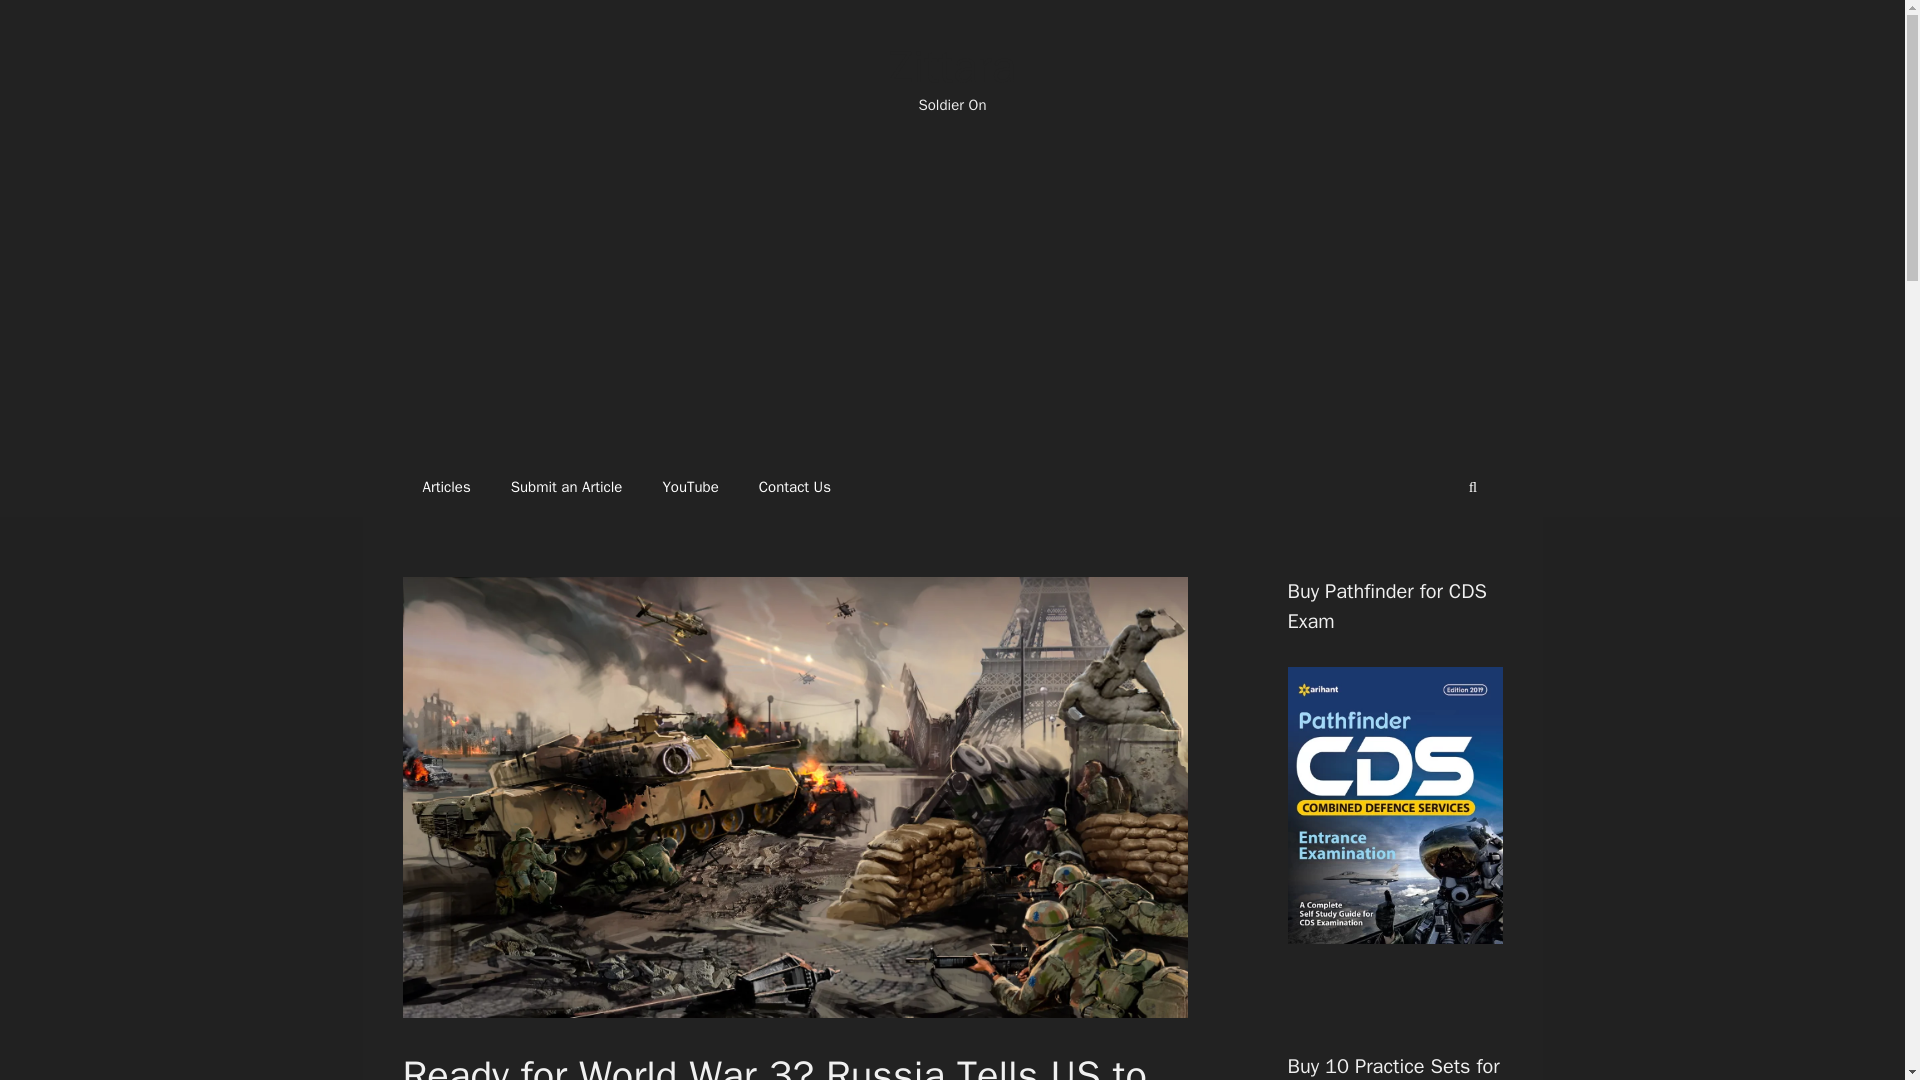  Describe the element at coordinates (952, 66) in the screenshot. I see `Zittara` at that location.